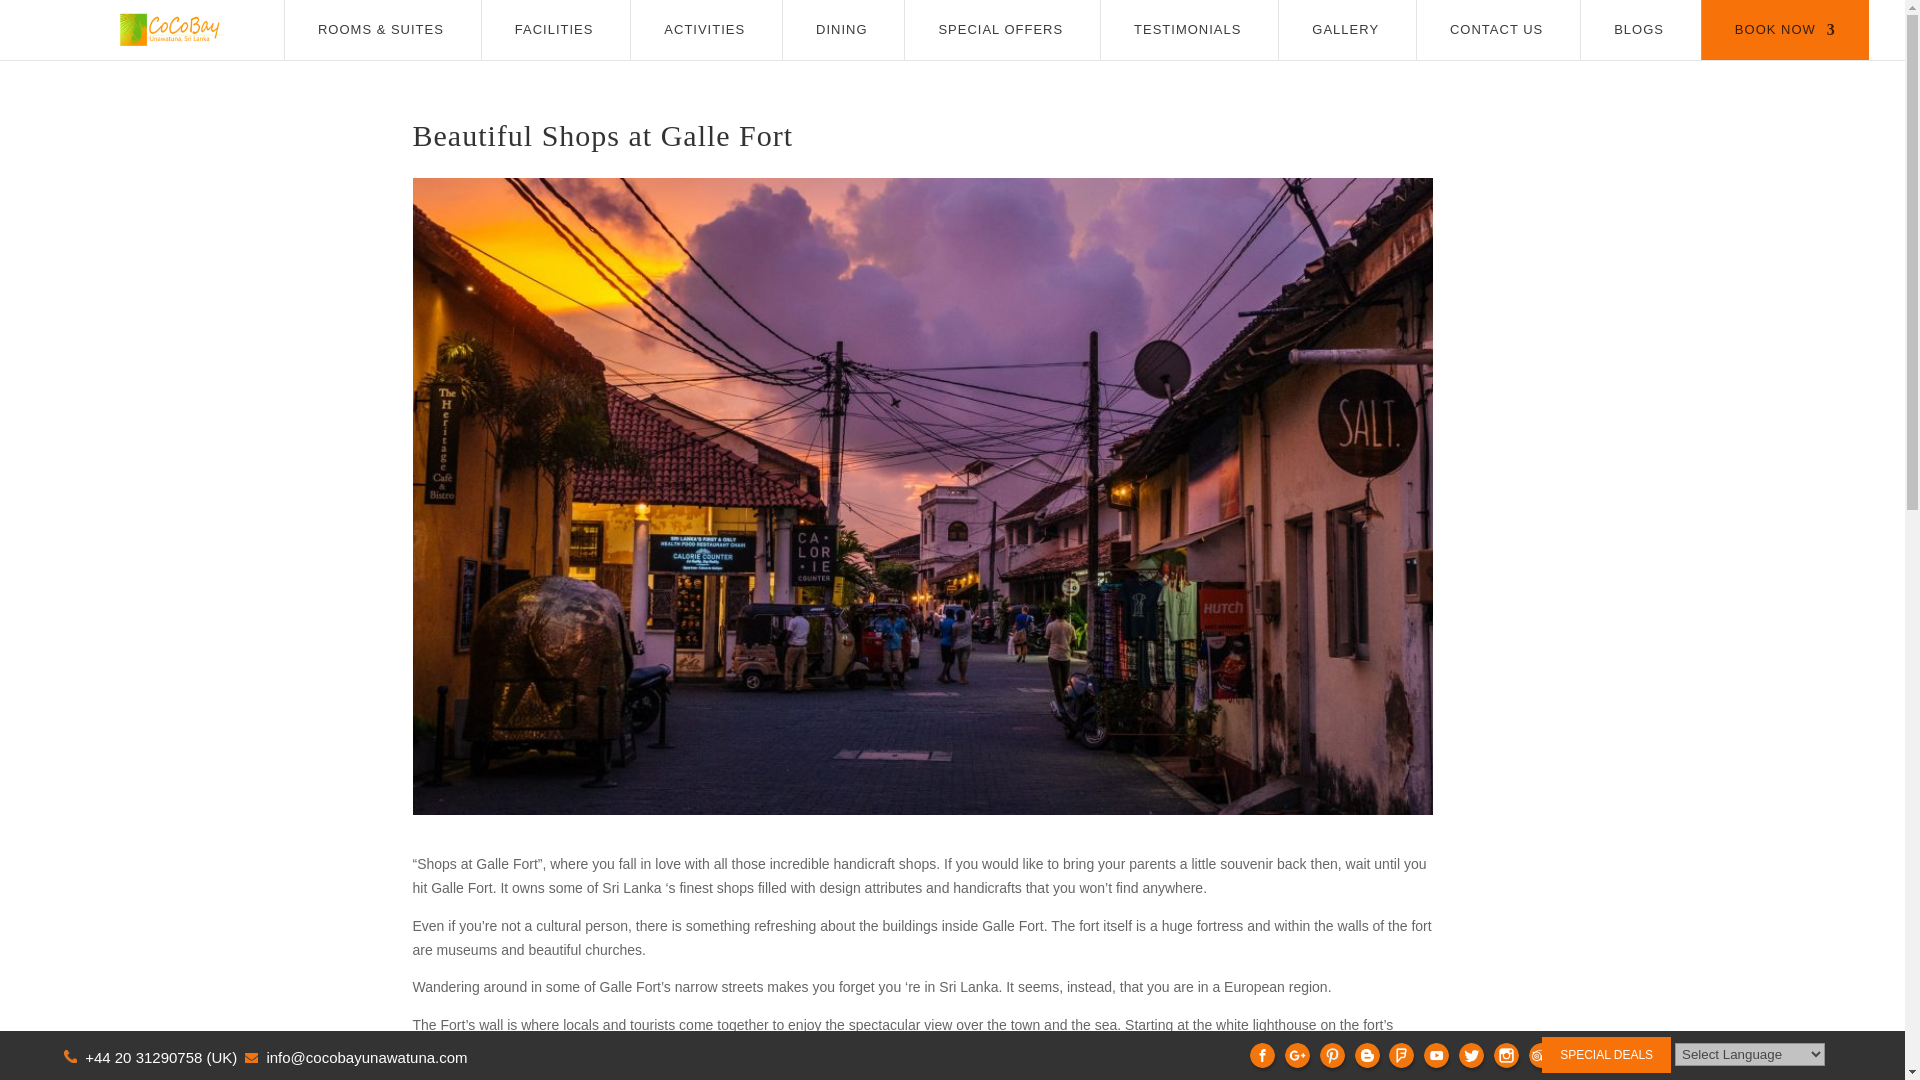 This screenshot has height=1080, width=1920. What do you see at coordinates (1639, 29) in the screenshot?
I see `BLOGS` at bounding box center [1639, 29].